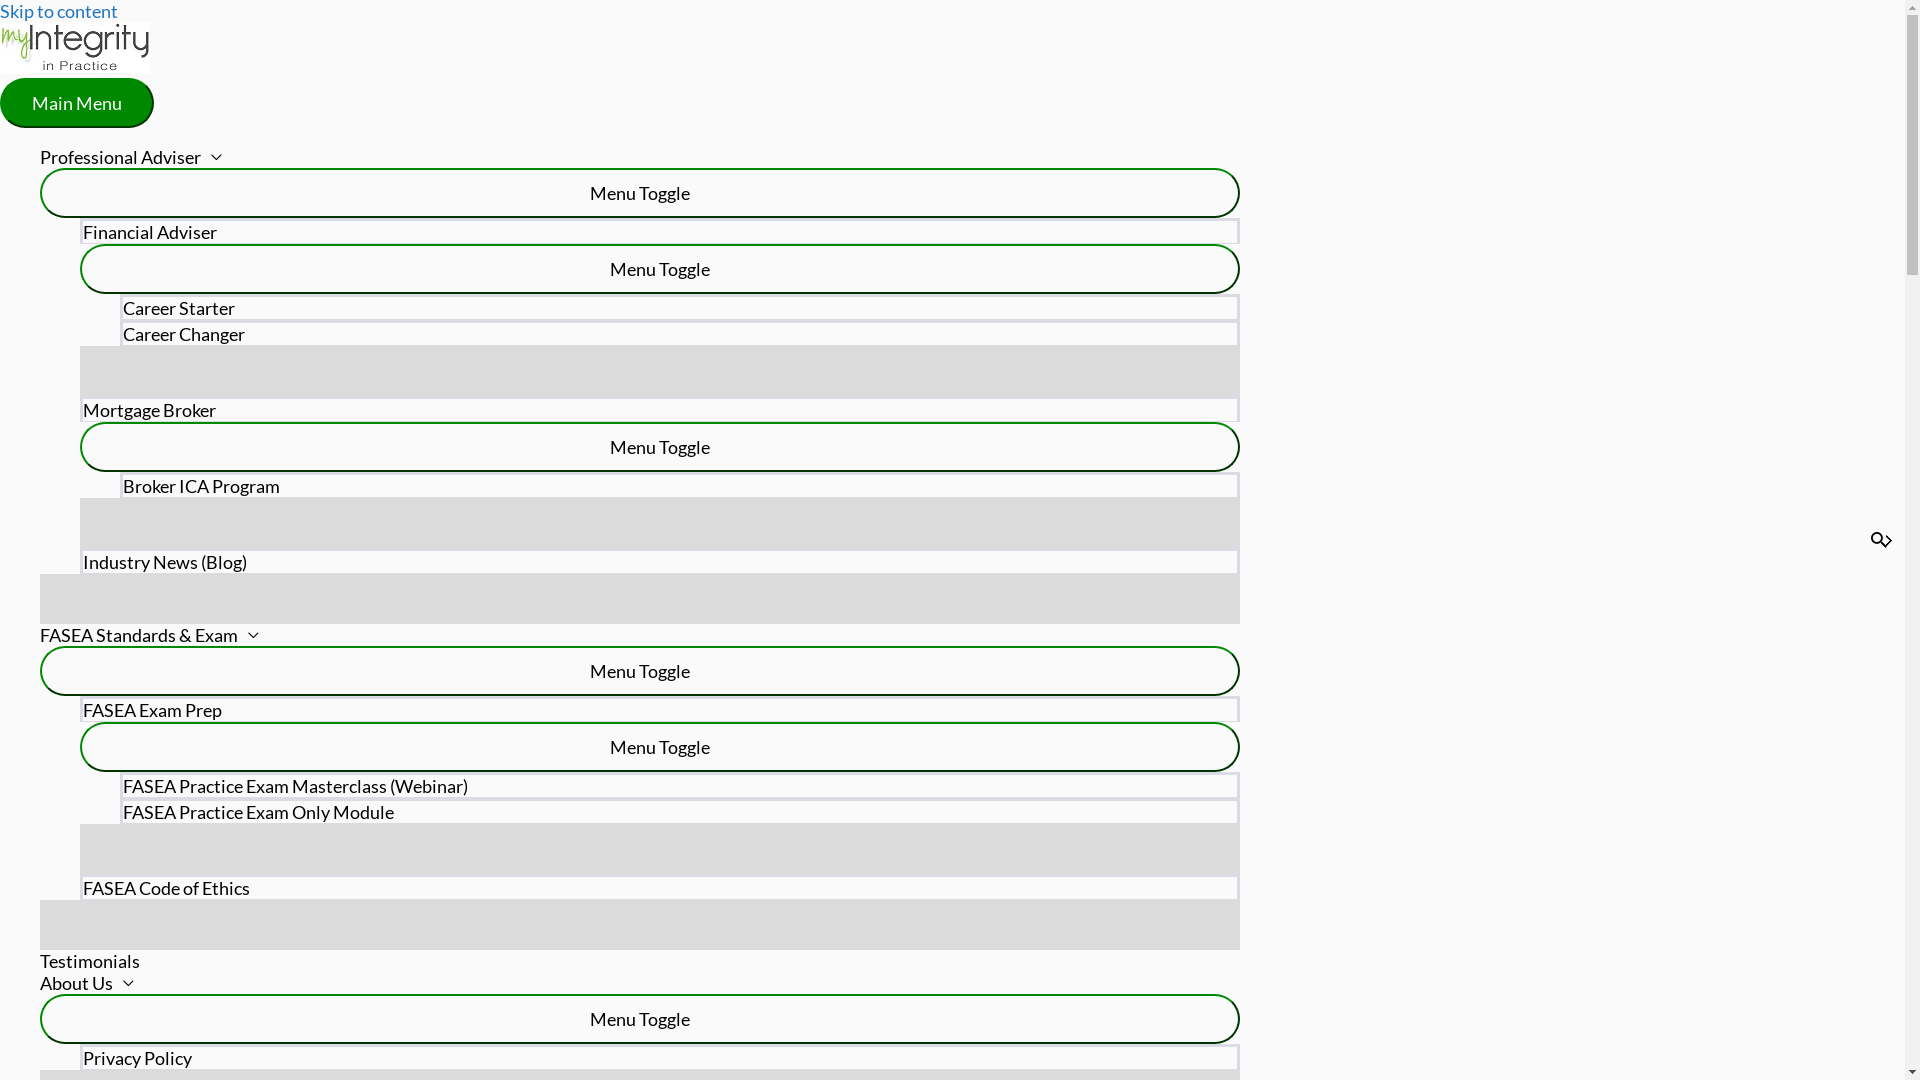  I want to click on FASEA Exam Prep, so click(660, 709).